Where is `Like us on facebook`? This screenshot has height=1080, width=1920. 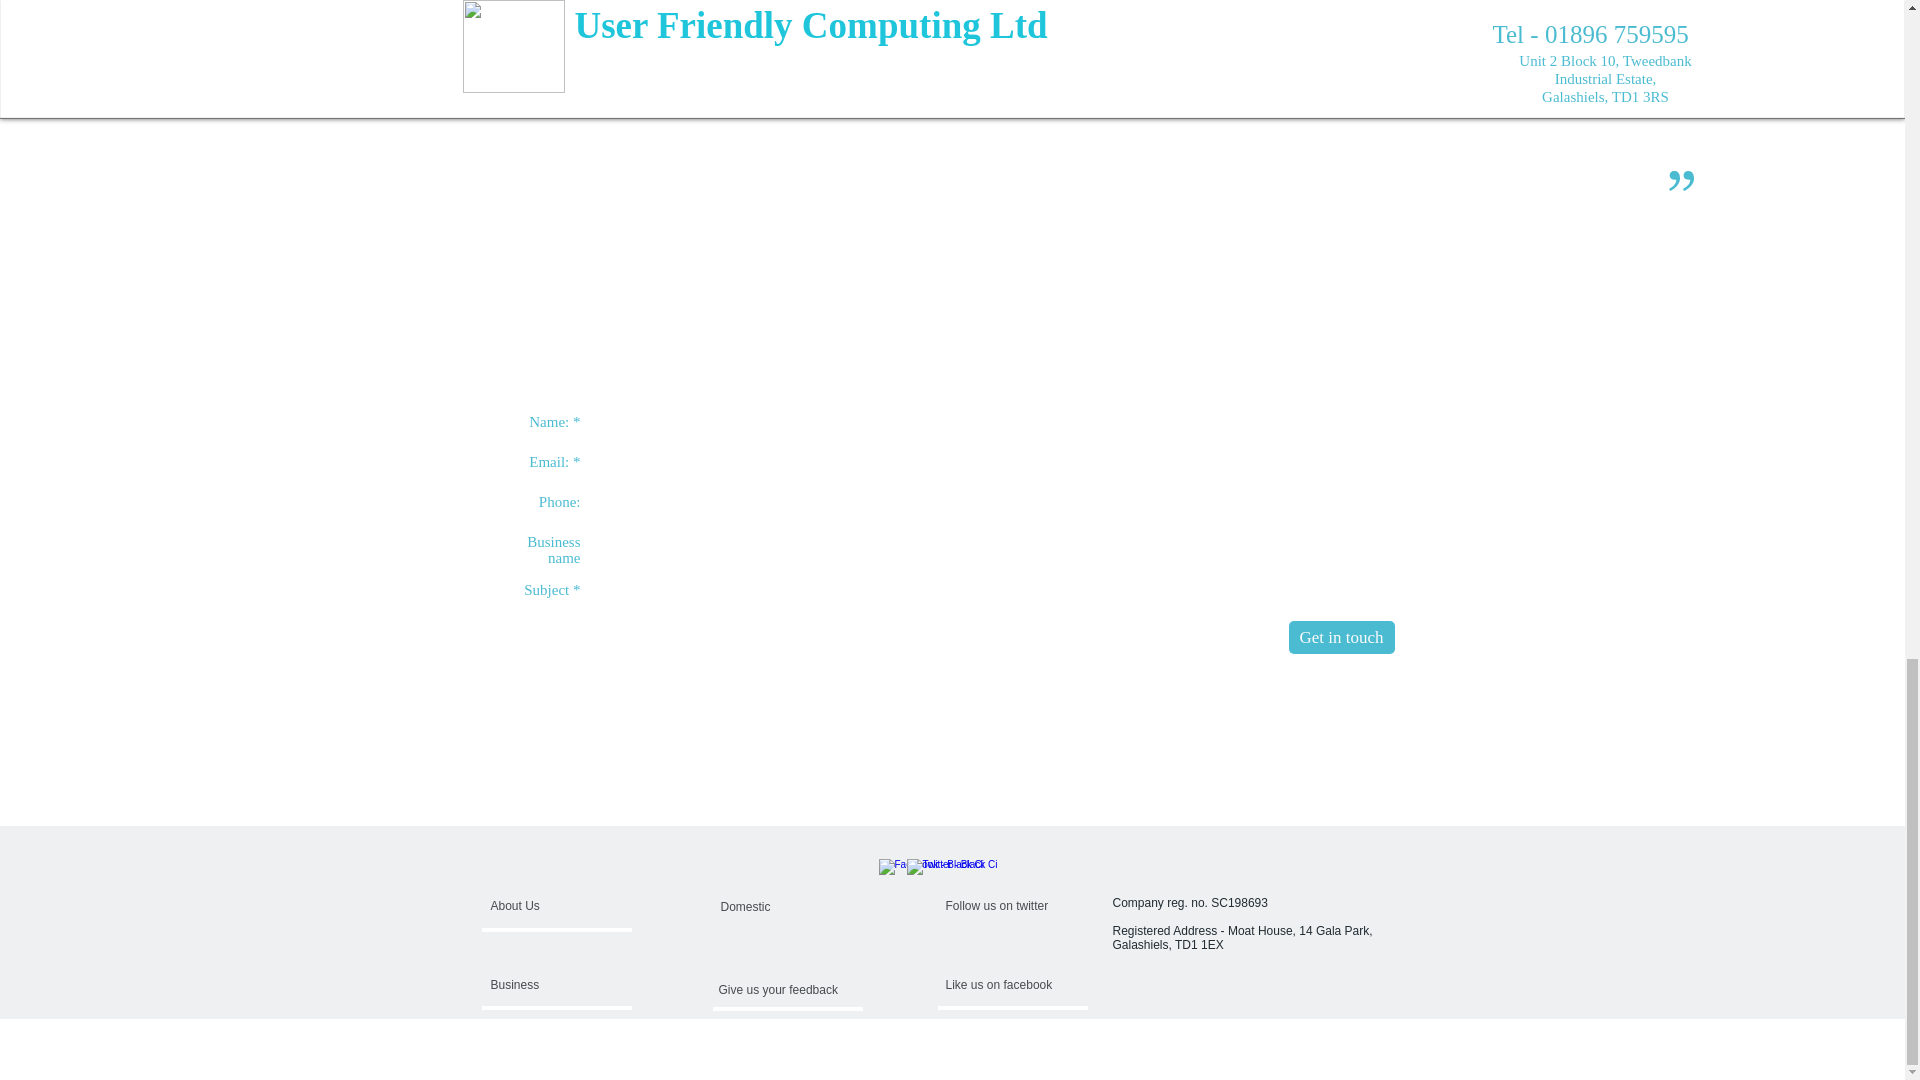
Like us on facebook is located at coordinates (1006, 984).